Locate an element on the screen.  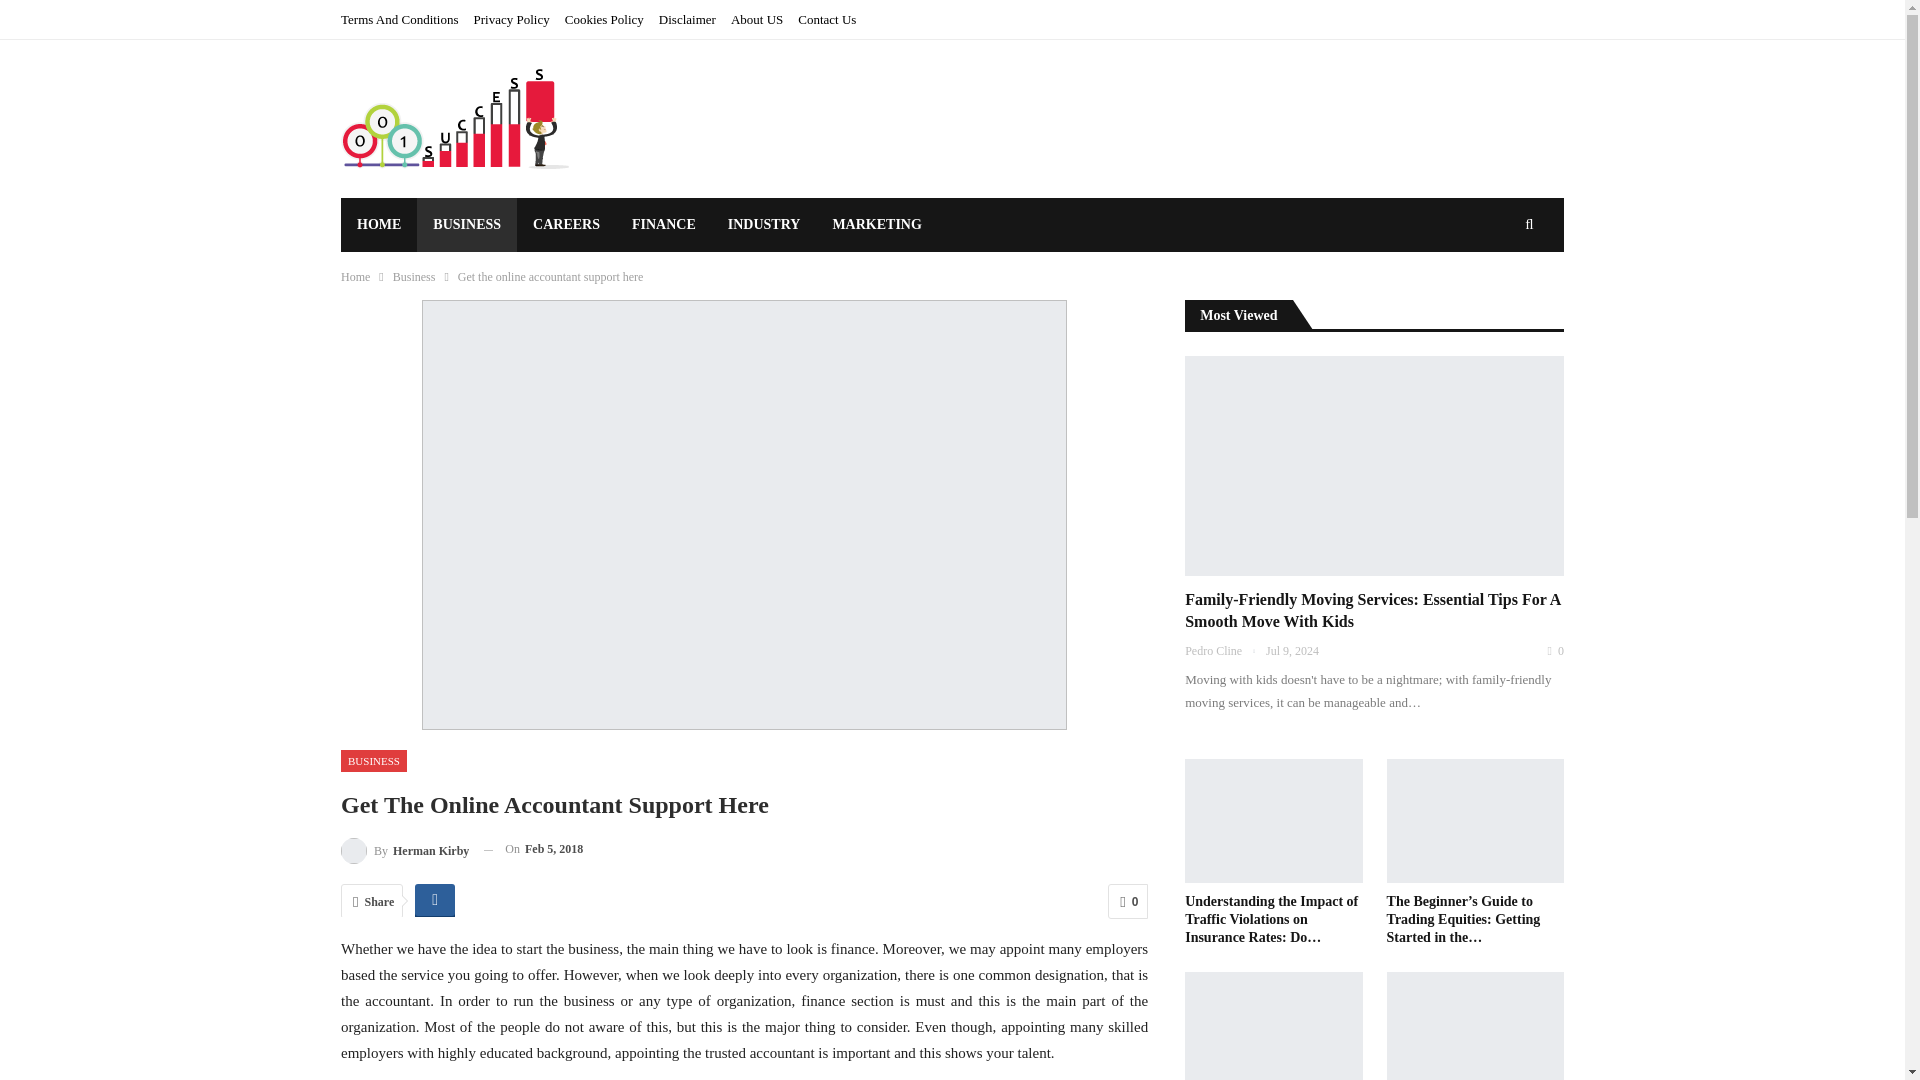
HOME is located at coordinates (378, 224).